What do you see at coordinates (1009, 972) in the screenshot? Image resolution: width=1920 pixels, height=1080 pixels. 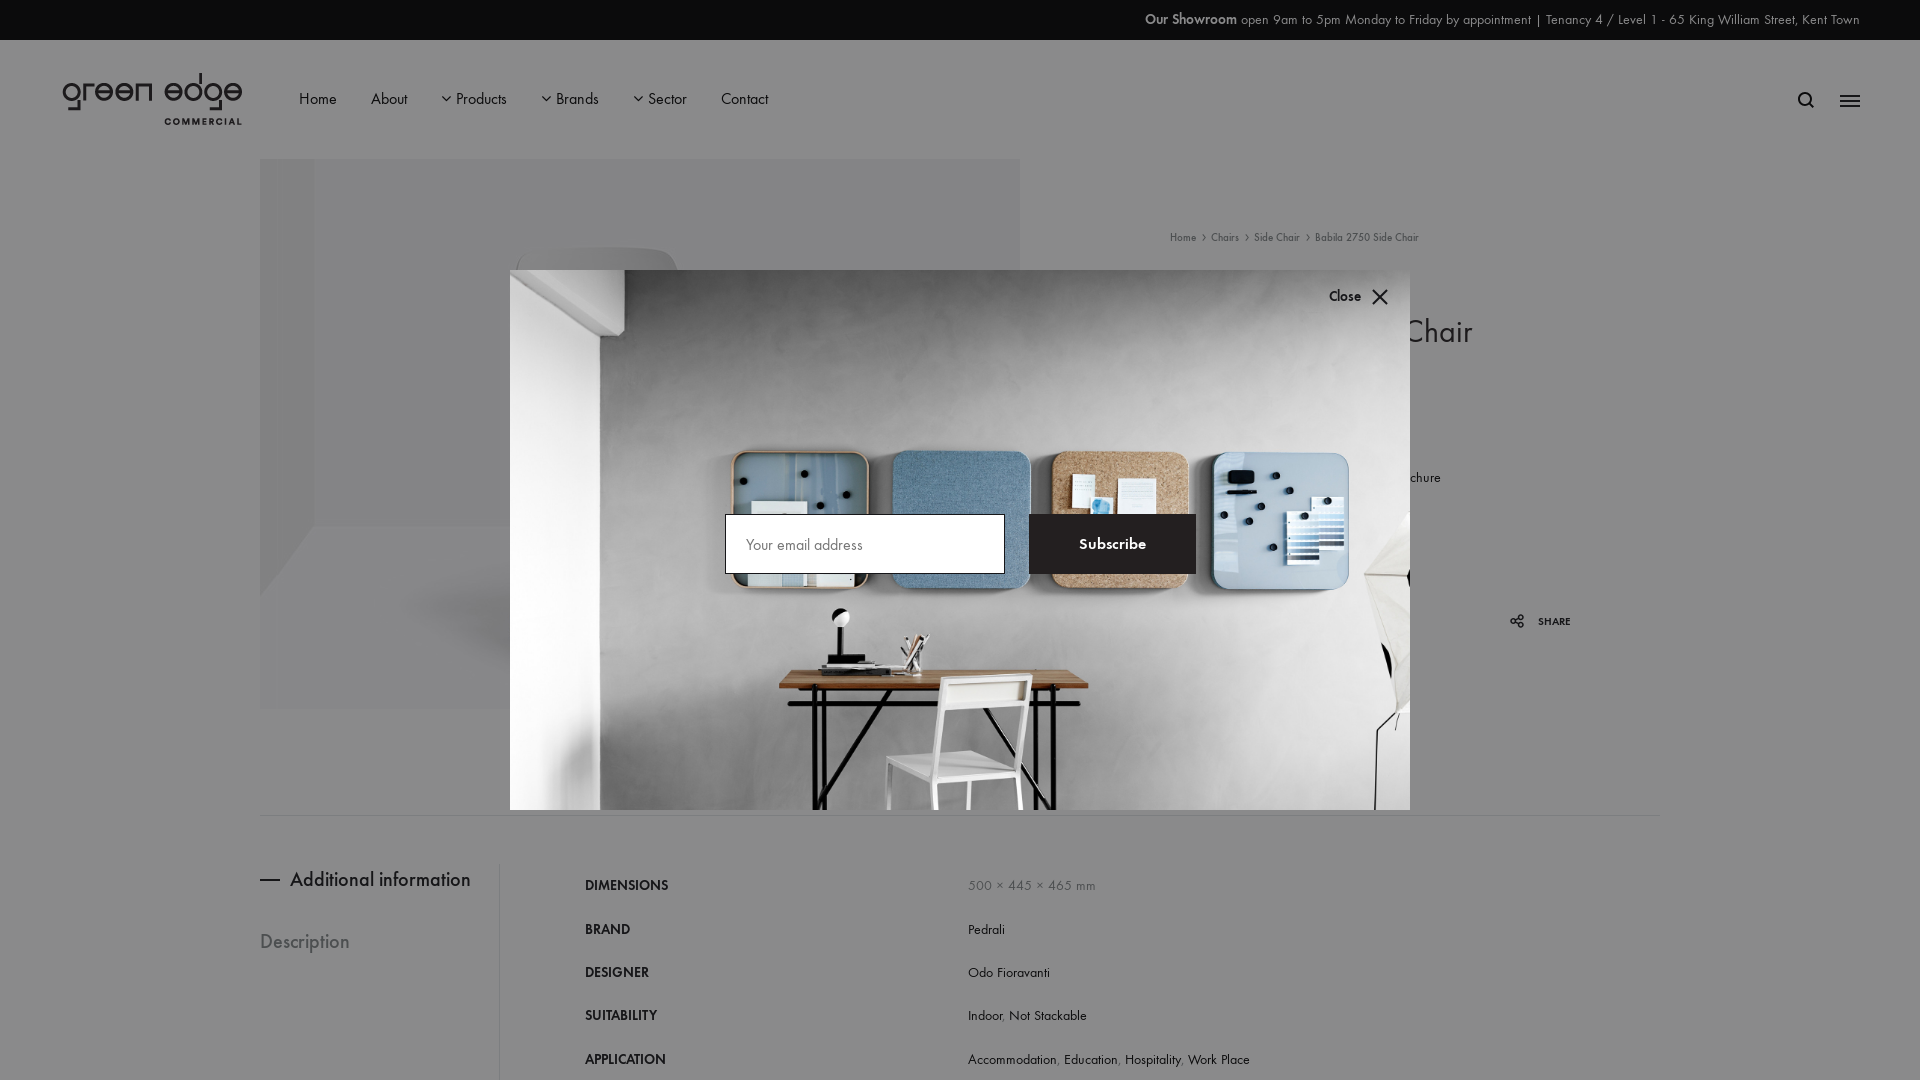 I see `Odo Fioravanti` at bounding box center [1009, 972].